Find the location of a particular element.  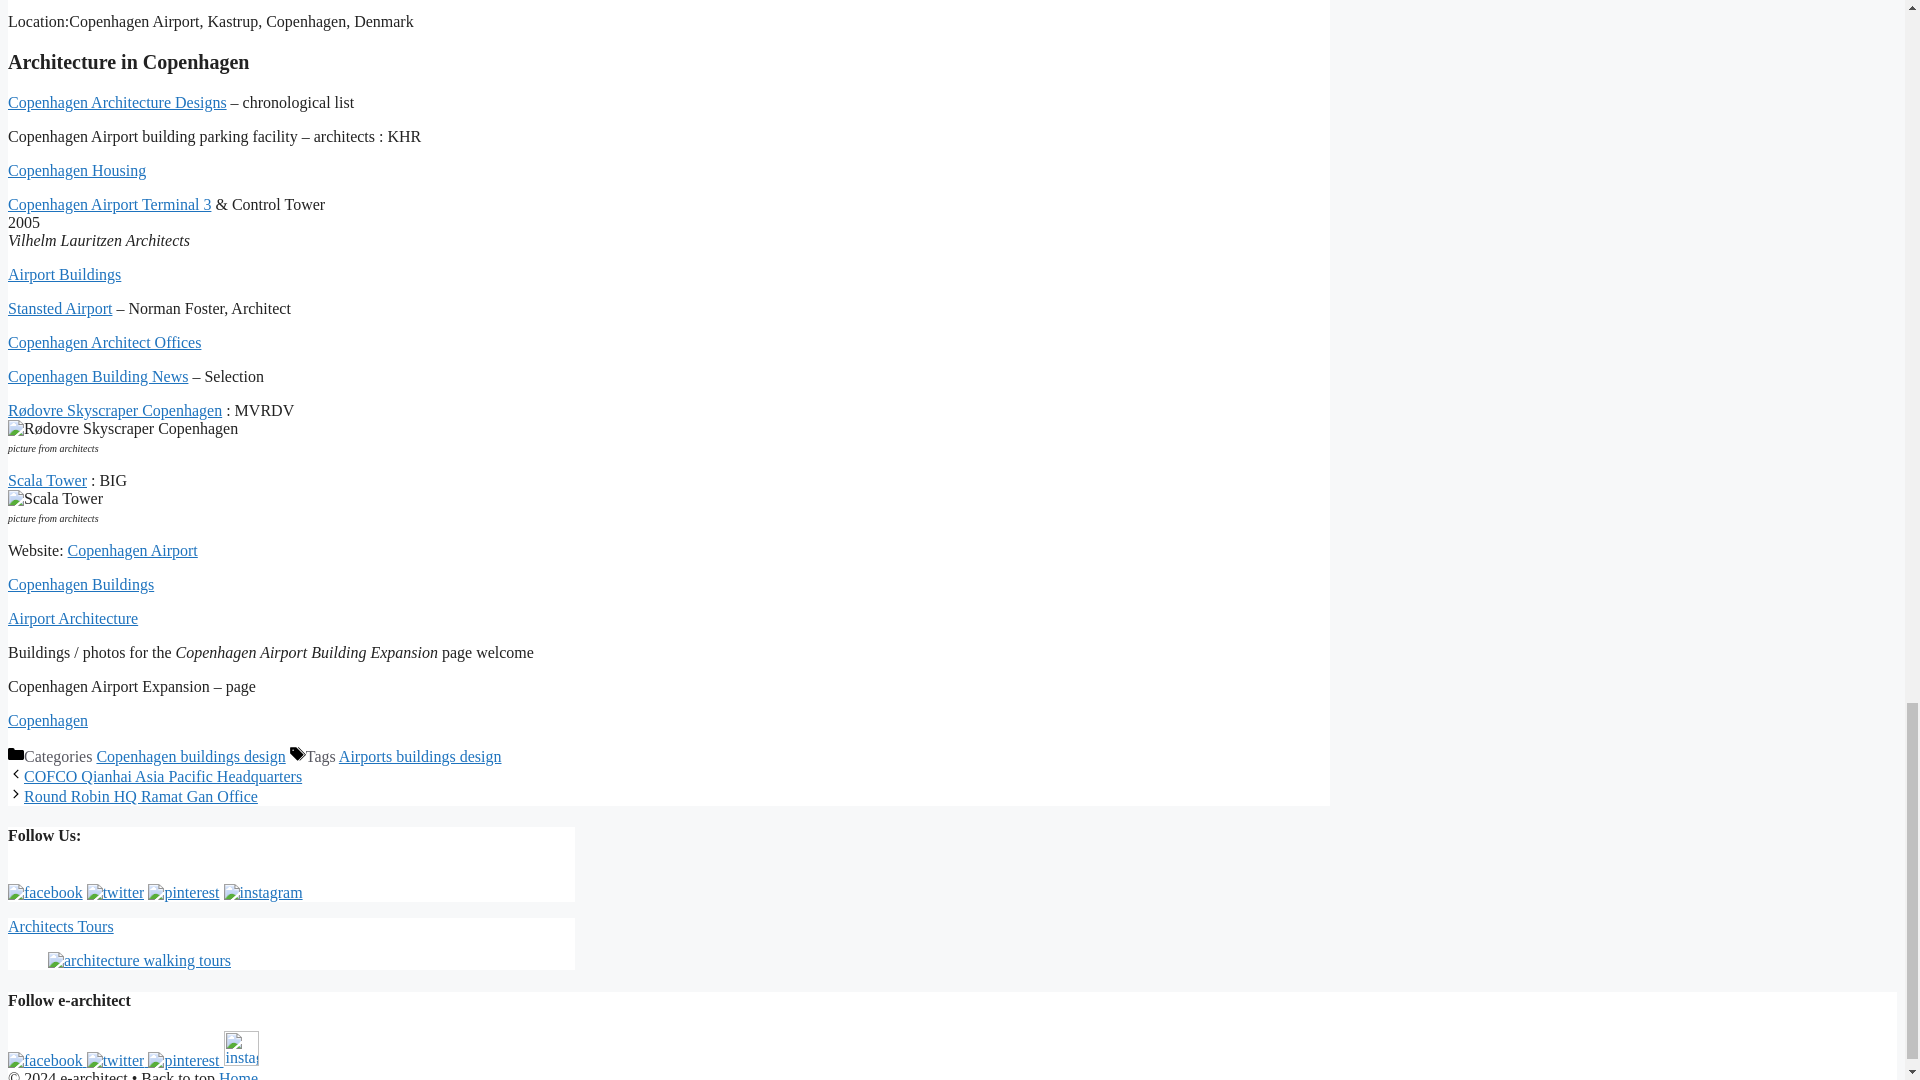

facebook is located at coordinates (44, 892).